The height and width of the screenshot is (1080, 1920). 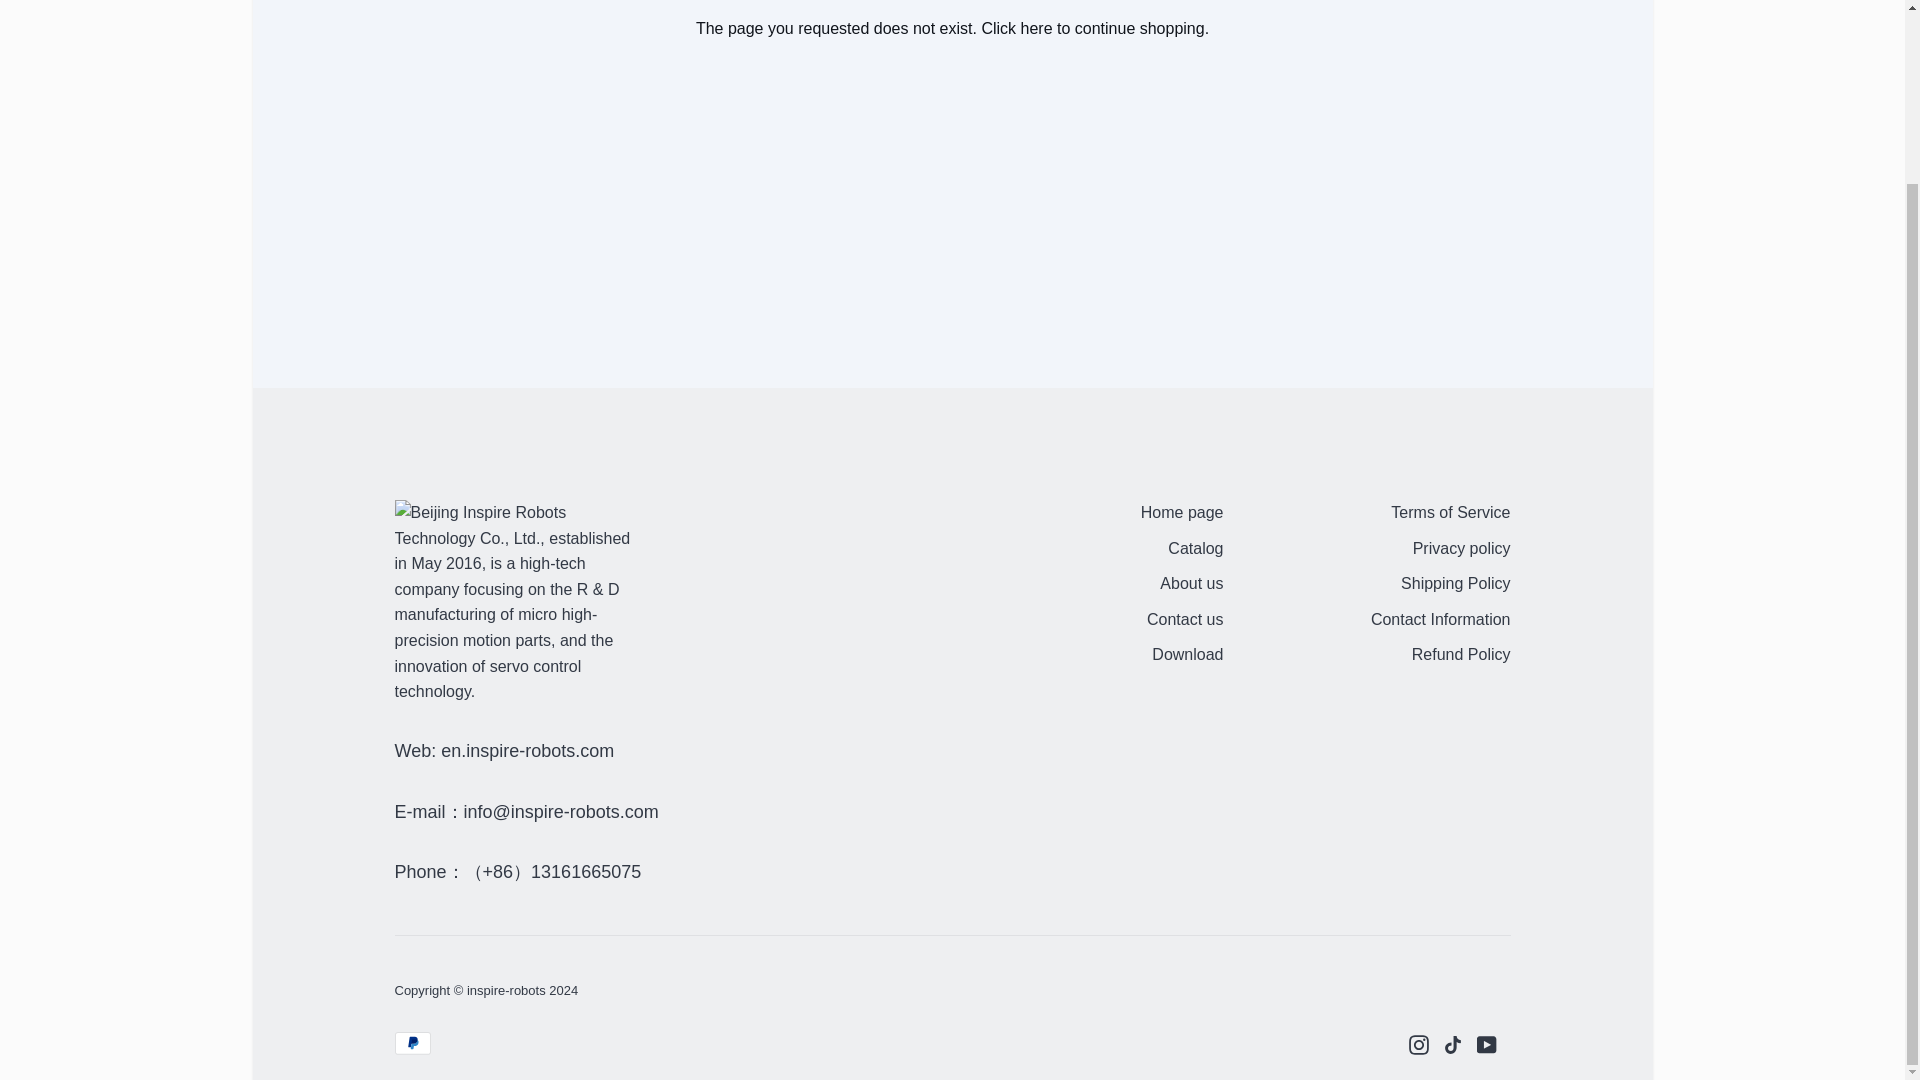 What do you see at coordinates (1188, 656) in the screenshot?
I see `Download` at bounding box center [1188, 656].